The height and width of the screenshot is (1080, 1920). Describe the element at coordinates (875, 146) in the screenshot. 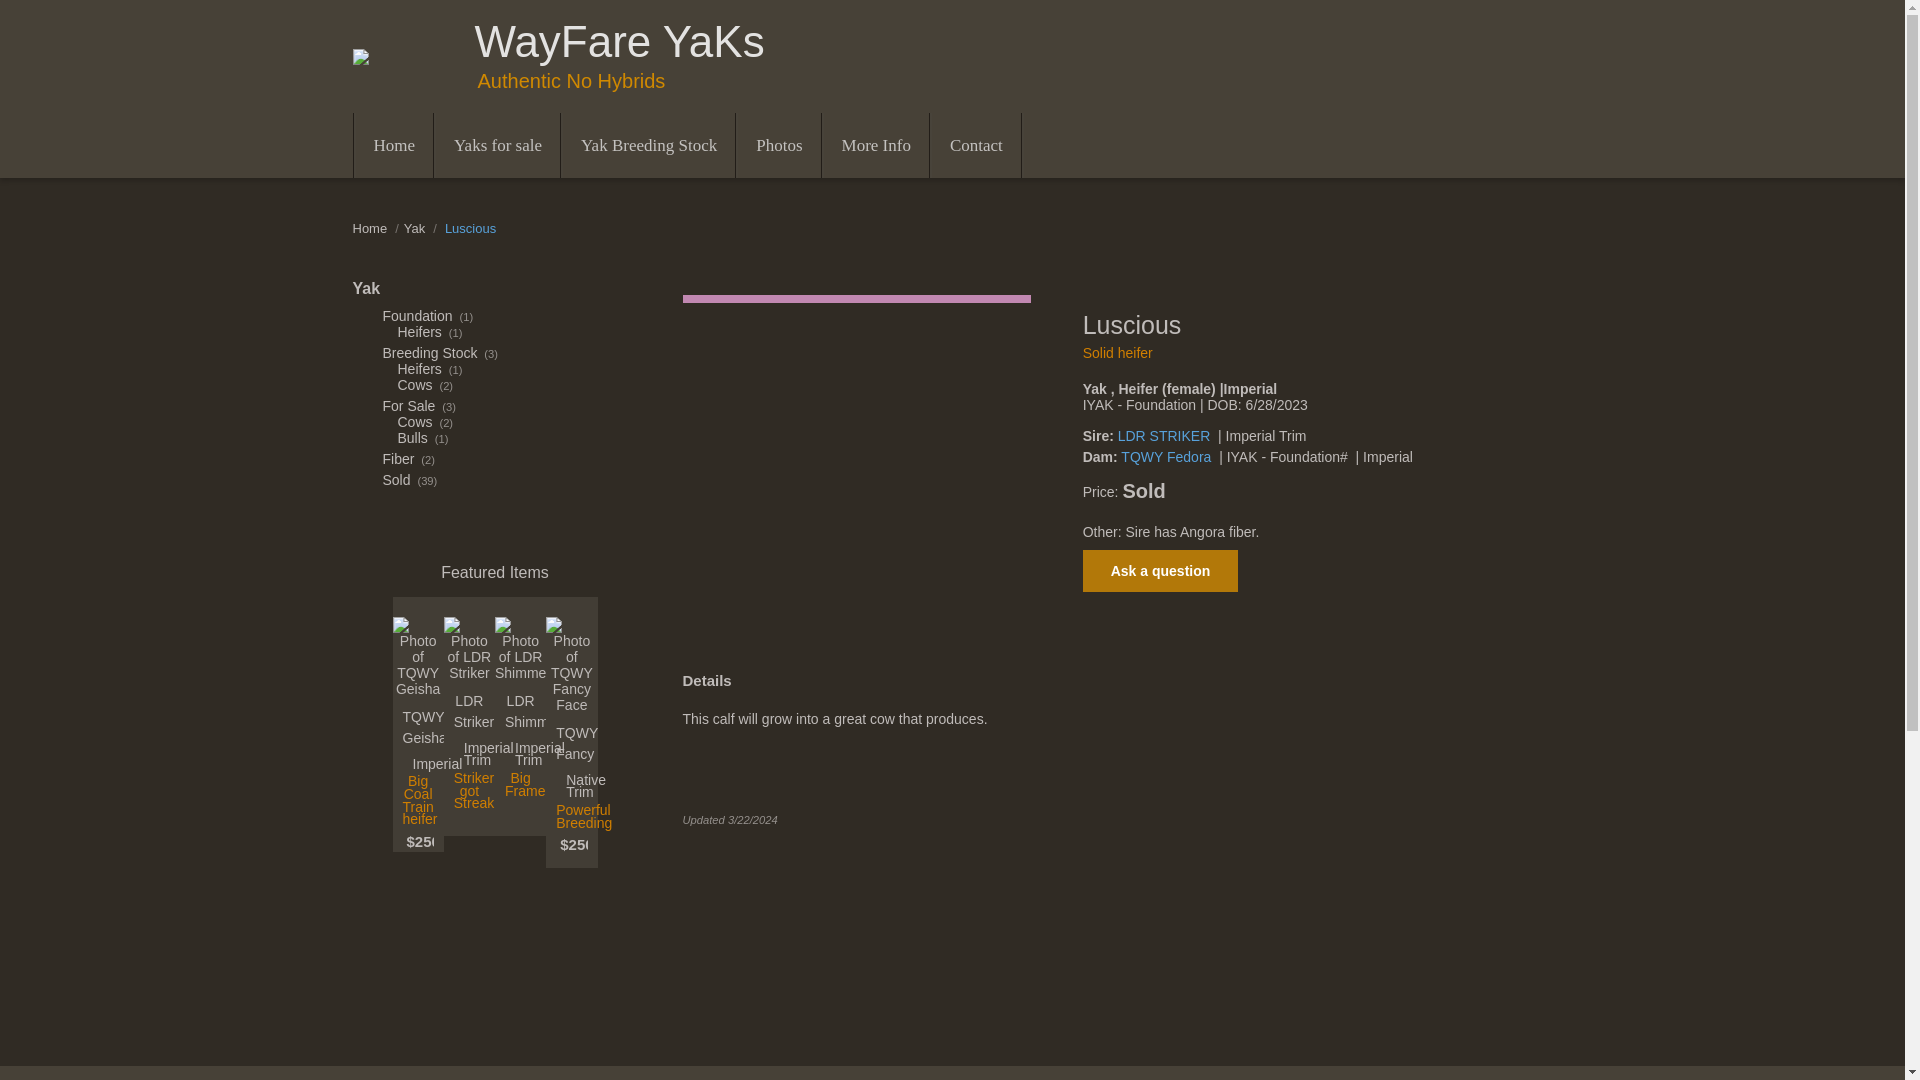

I see `More Info` at that location.